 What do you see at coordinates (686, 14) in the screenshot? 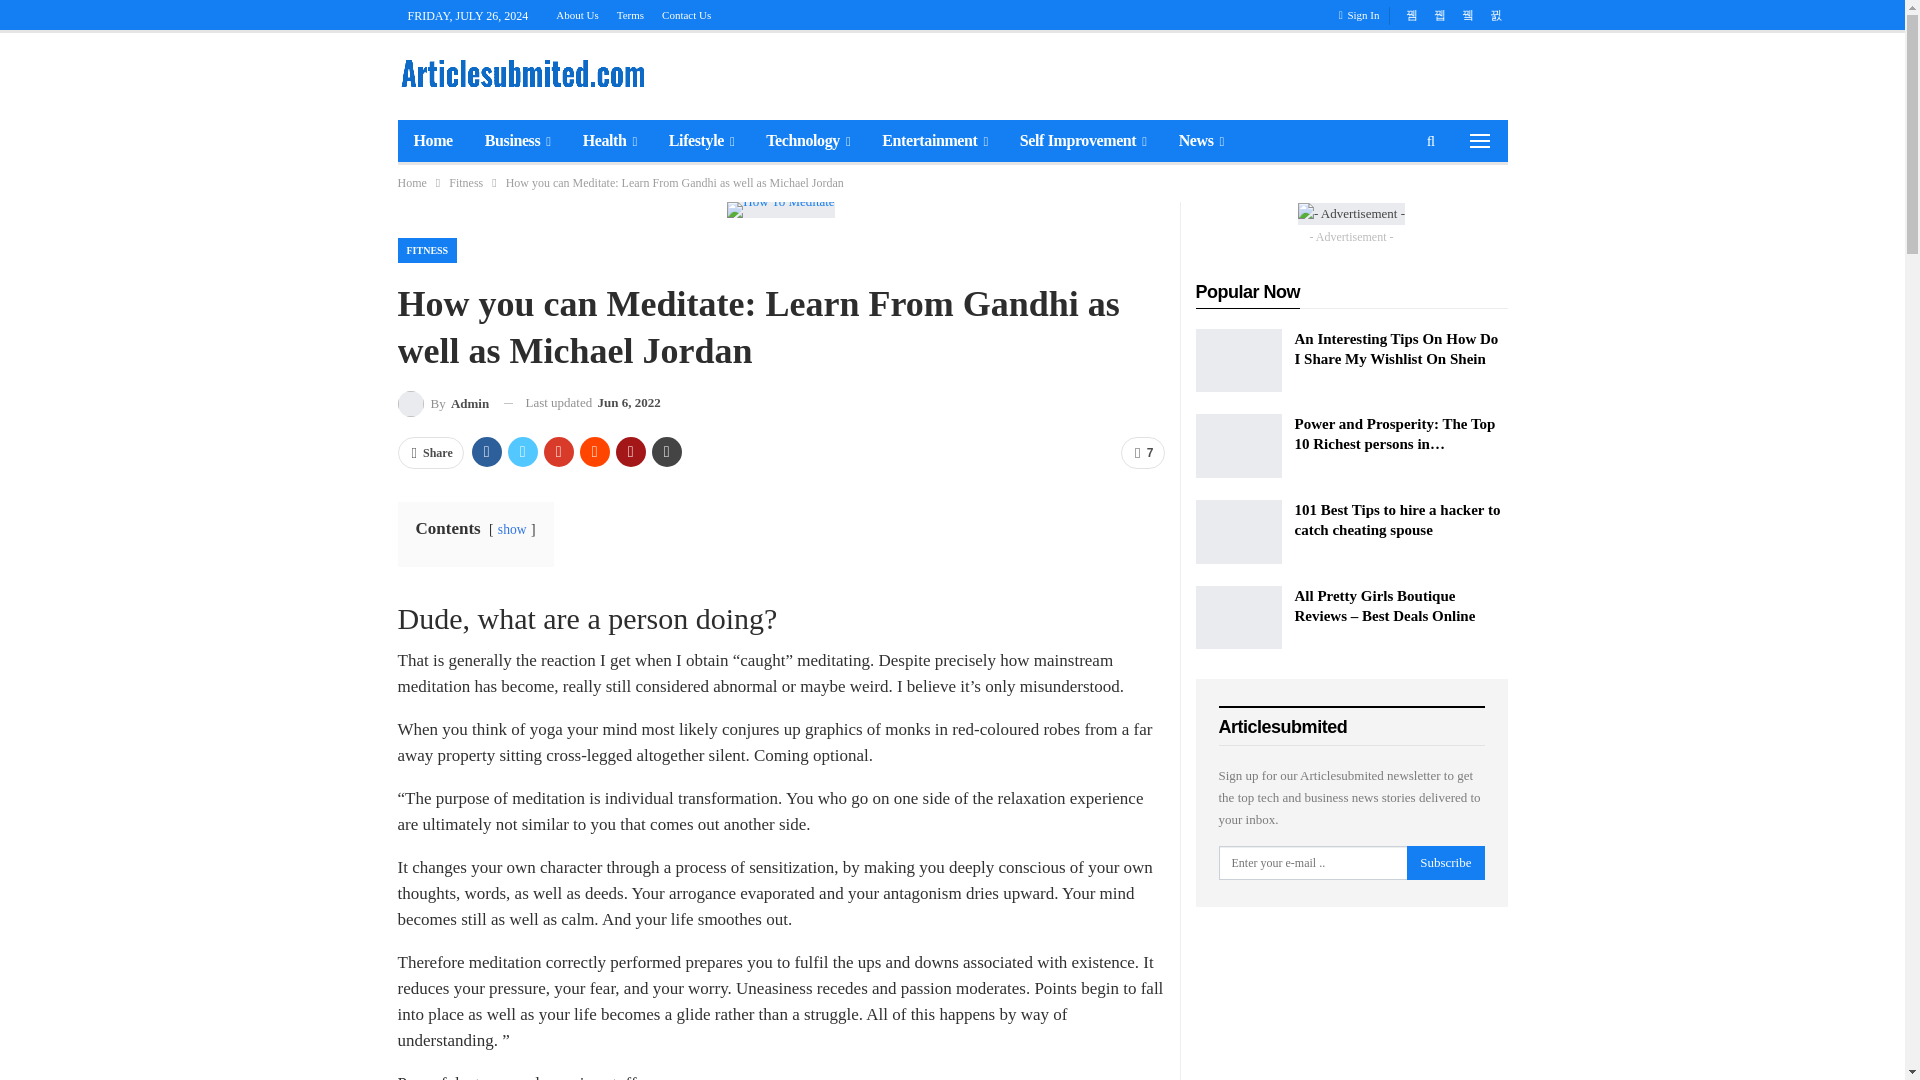
I see `Contact Us` at bounding box center [686, 14].